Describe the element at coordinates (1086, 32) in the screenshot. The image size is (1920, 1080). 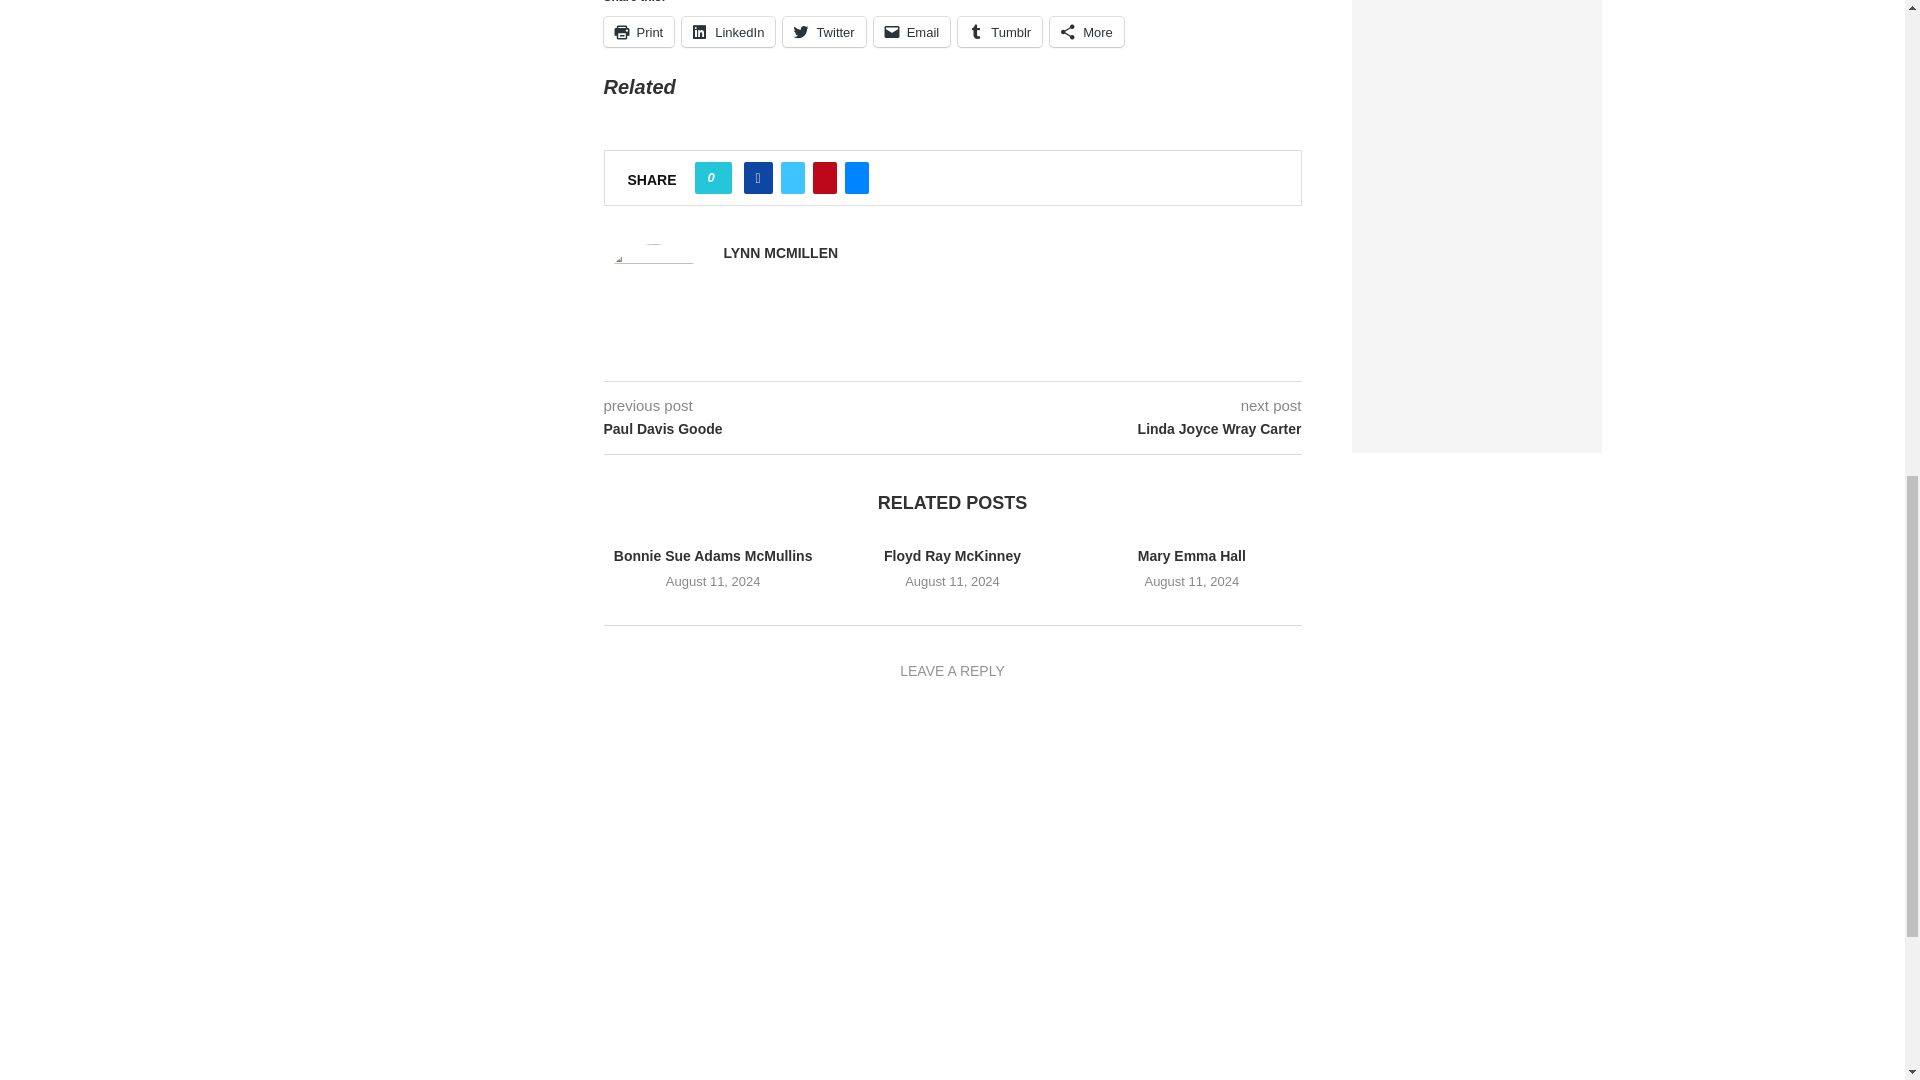
I see `More` at that location.